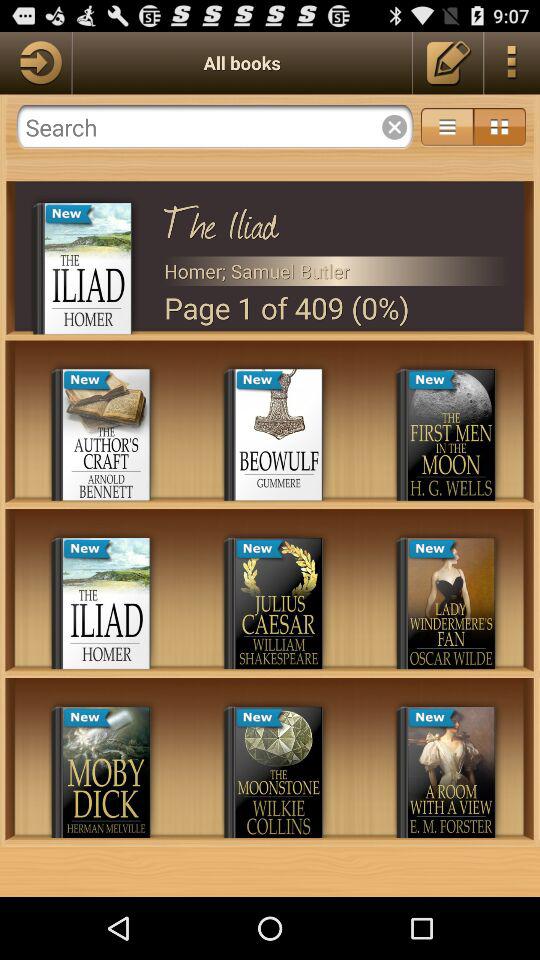 This screenshot has width=540, height=960. I want to click on compose list, so click(448, 62).